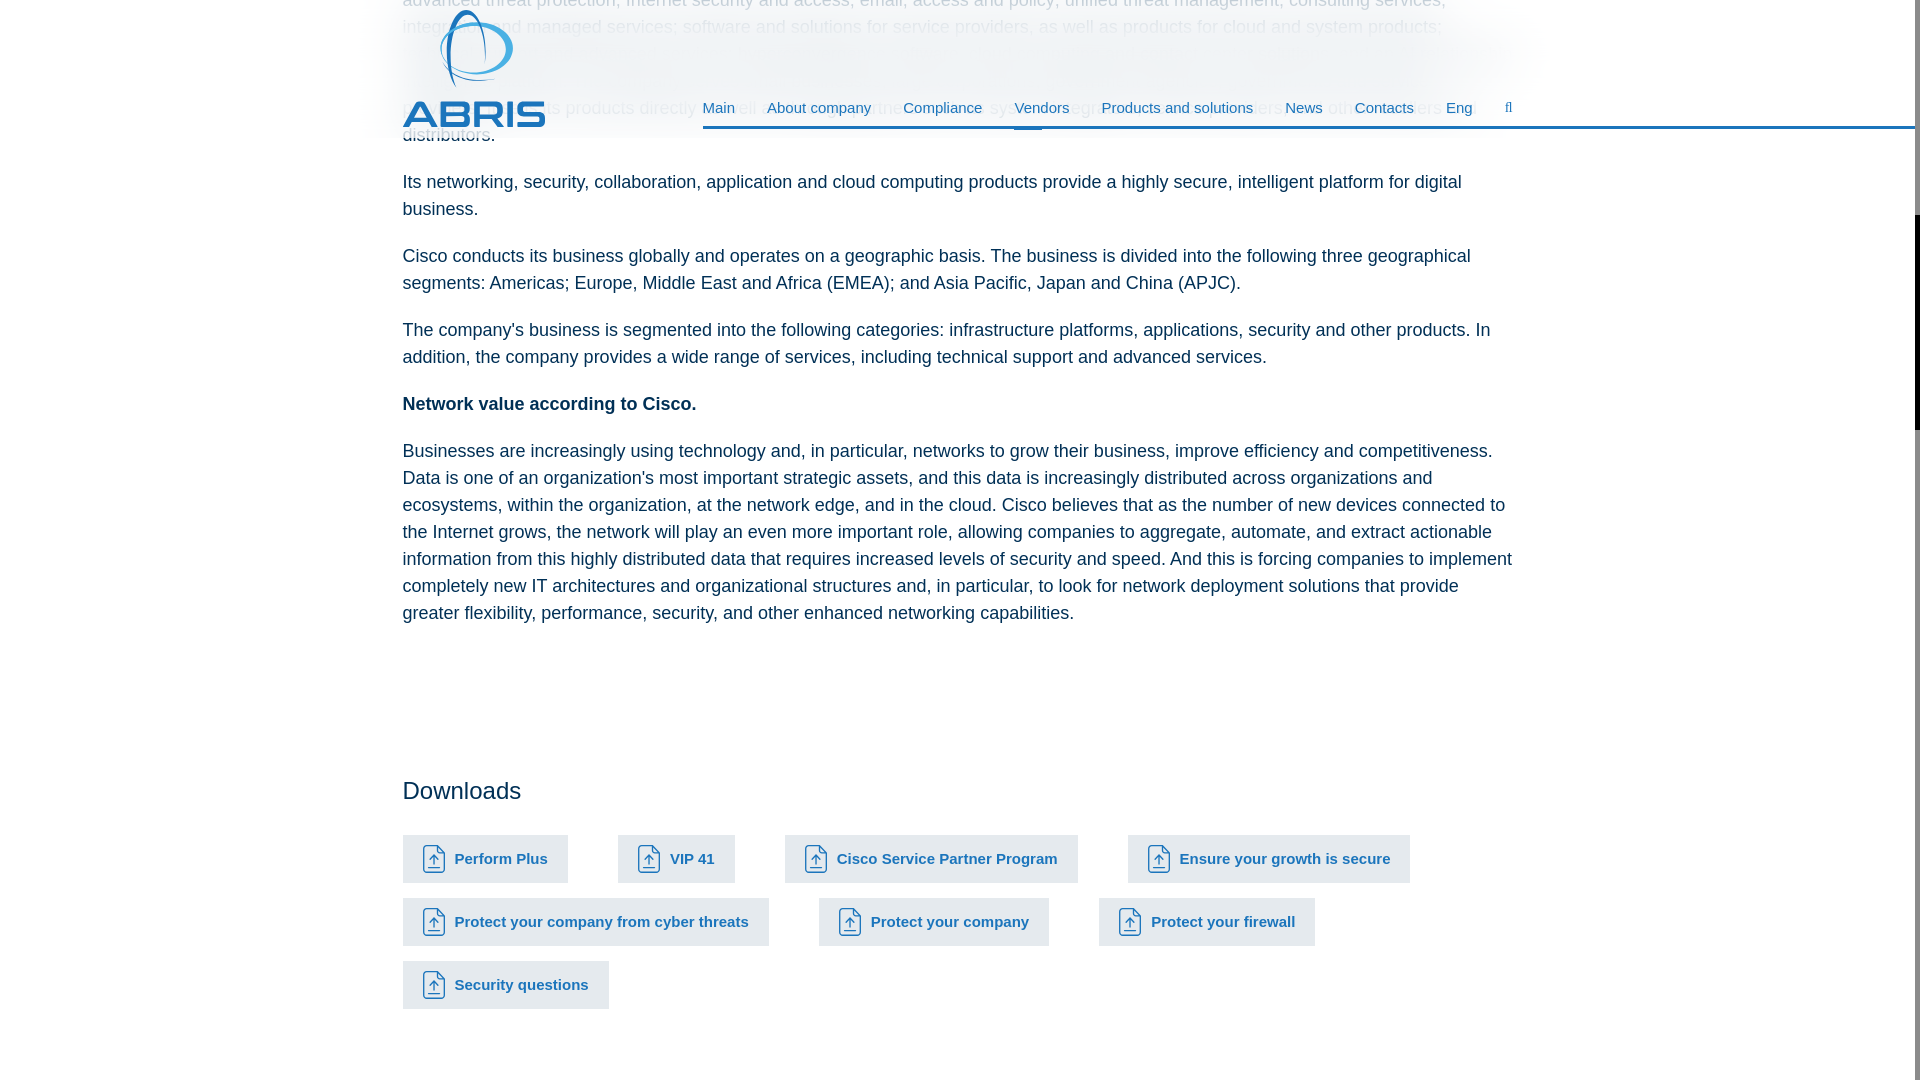  What do you see at coordinates (931, 858) in the screenshot?
I see `Cisco Service Partner Program` at bounding box center [931, 858].